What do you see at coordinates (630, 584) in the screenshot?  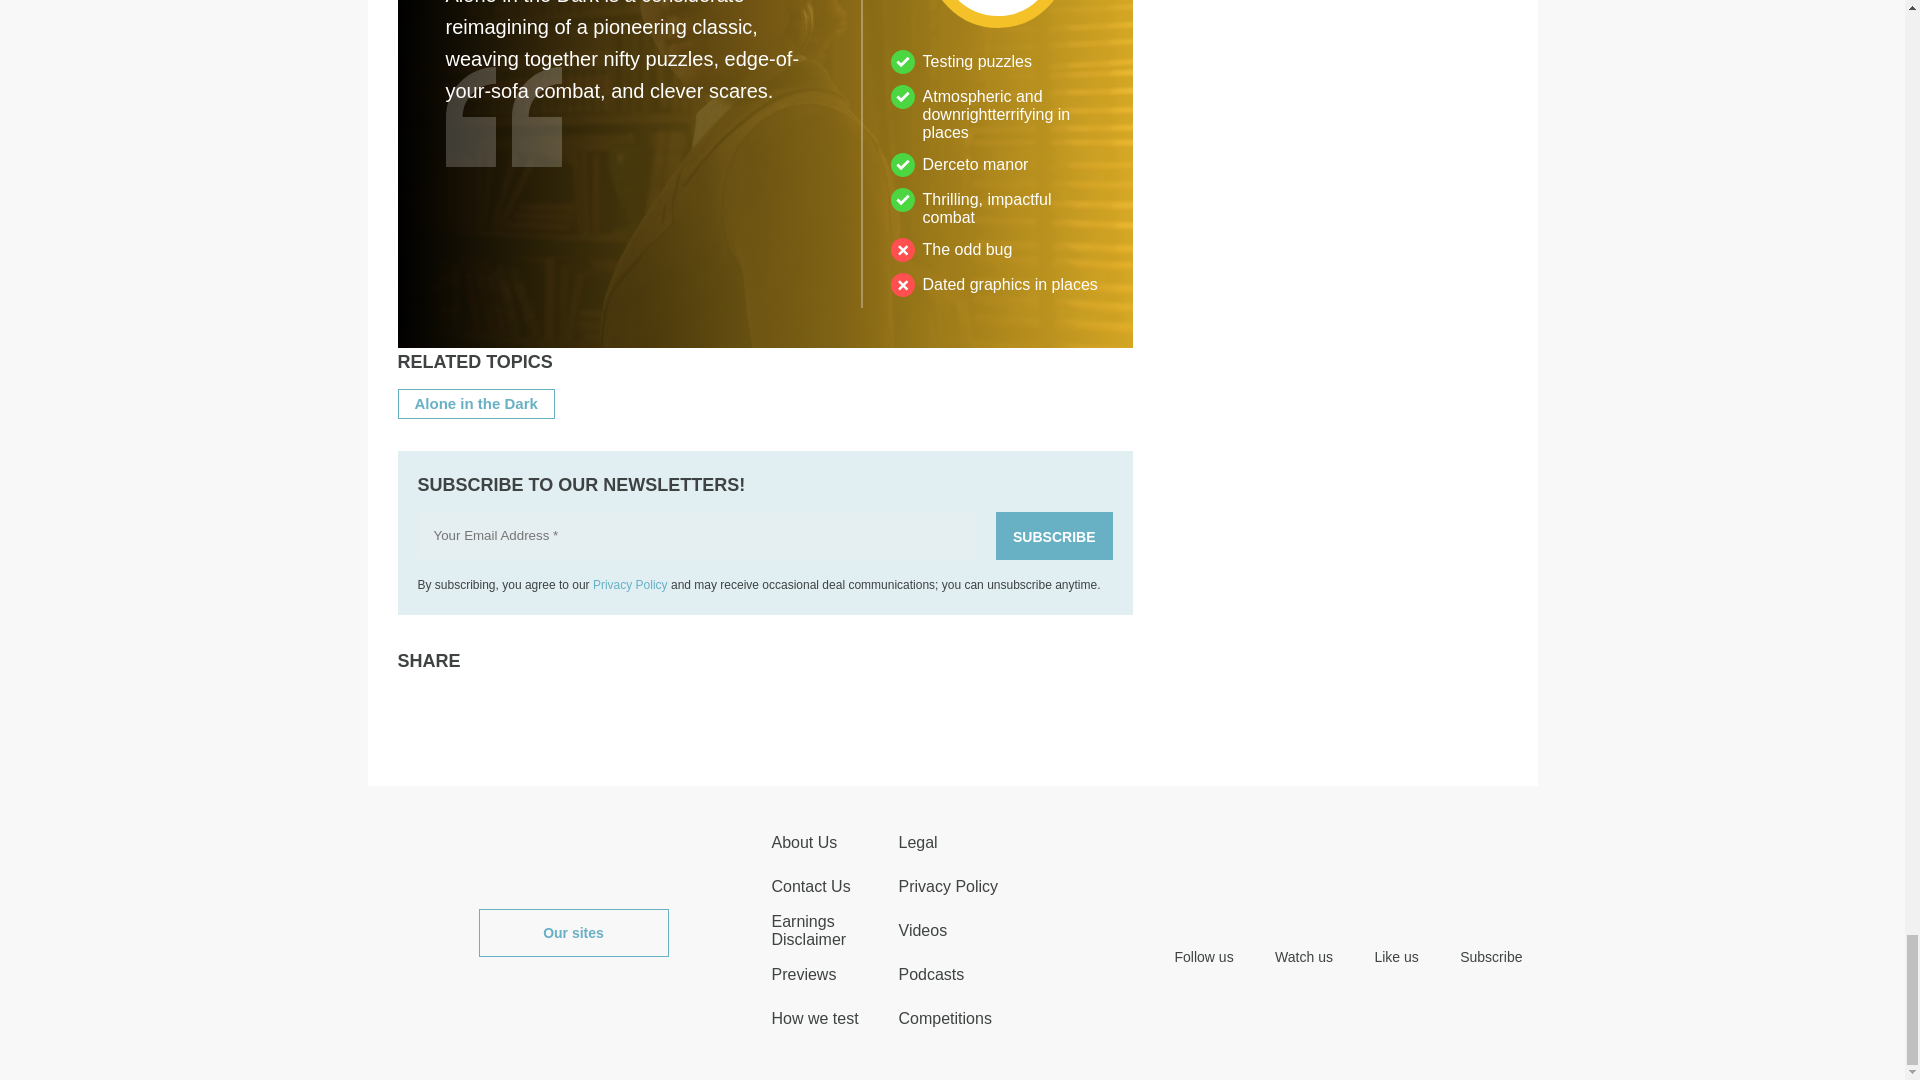 I see `Privacy Policy` at bounding box center [630, 584].